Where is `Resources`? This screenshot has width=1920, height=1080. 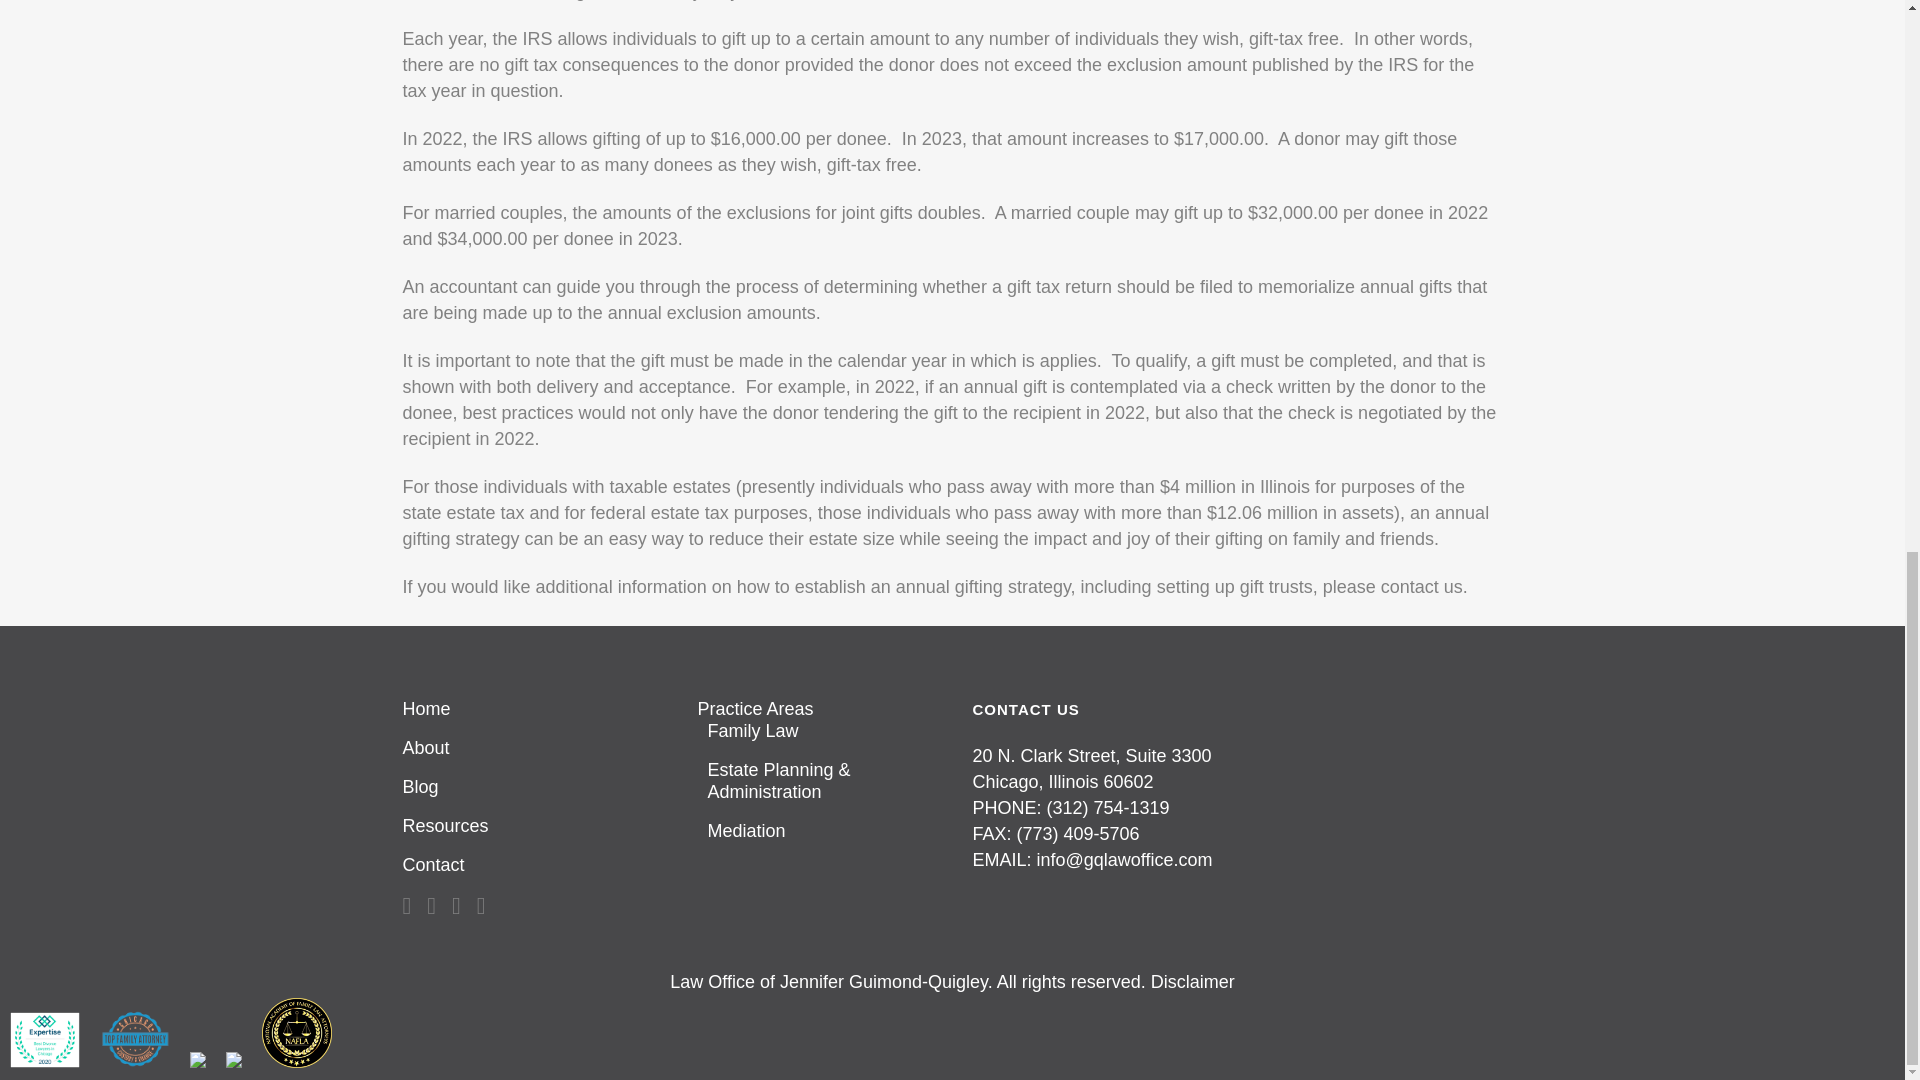 Resources is located at coordinates (532, 826).